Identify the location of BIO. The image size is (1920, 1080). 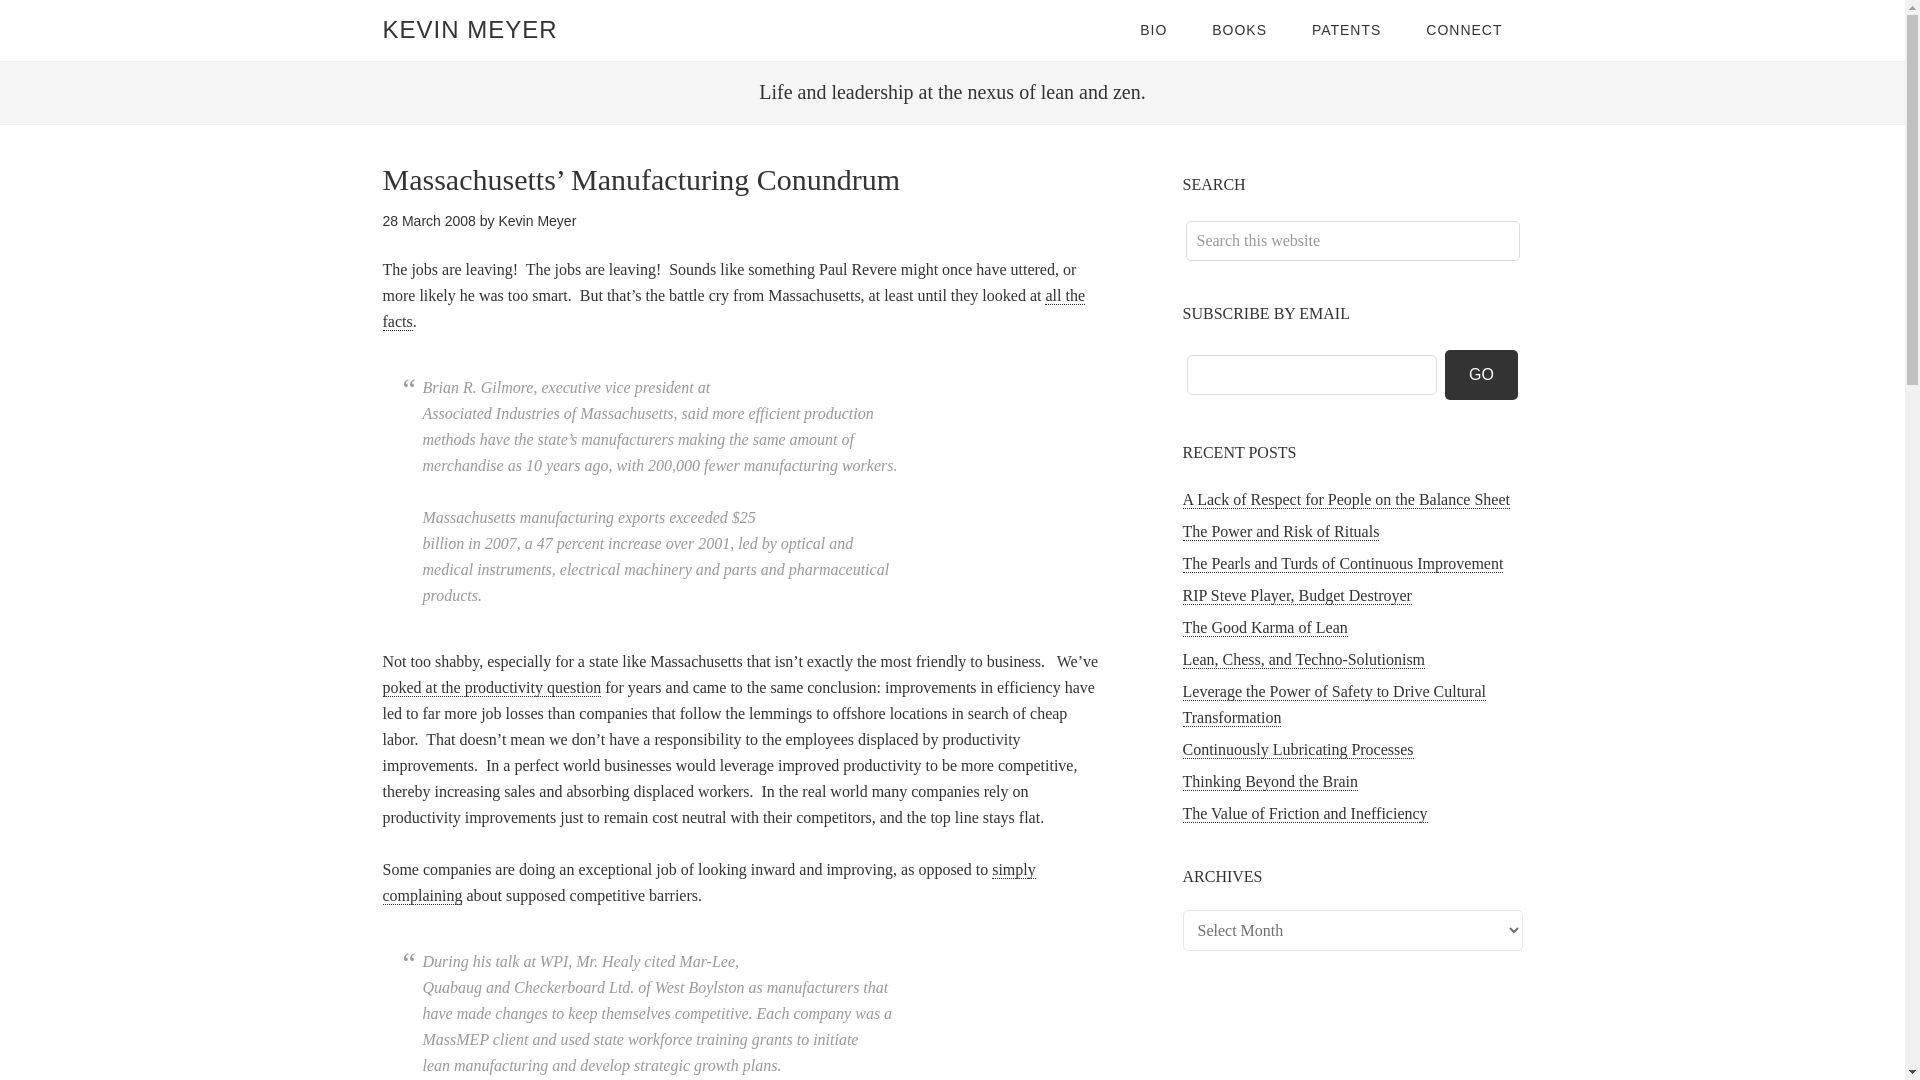
(1152, 30).